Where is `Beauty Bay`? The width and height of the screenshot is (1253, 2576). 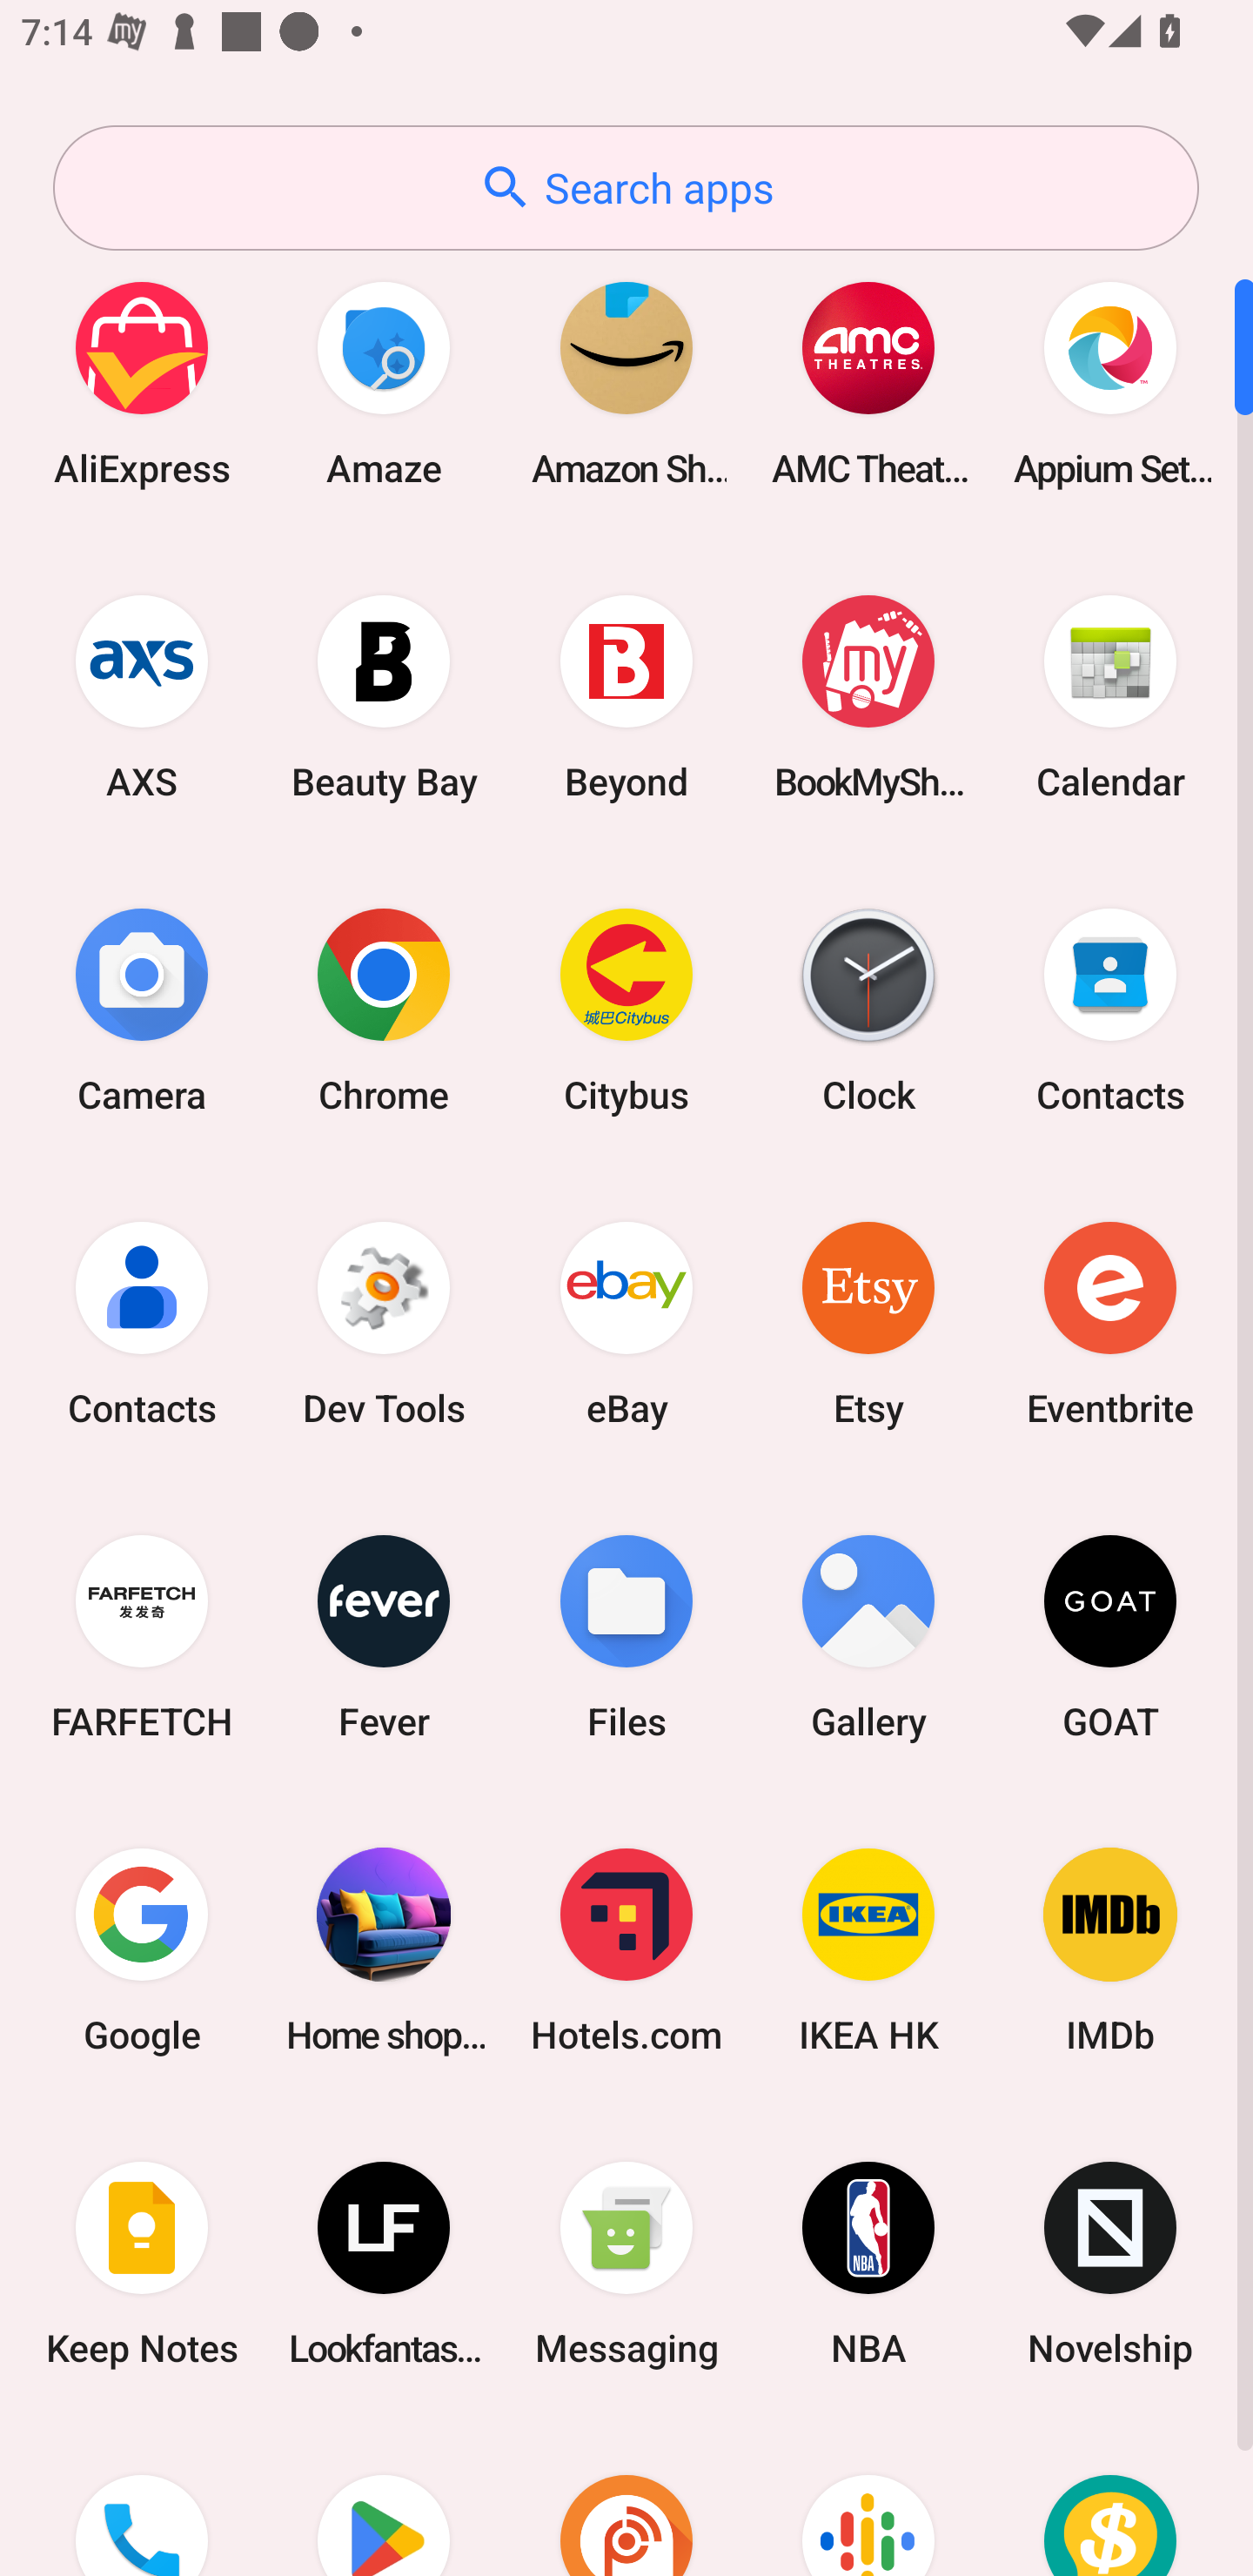 Beauty Bay is located at coordinates (384, 696).